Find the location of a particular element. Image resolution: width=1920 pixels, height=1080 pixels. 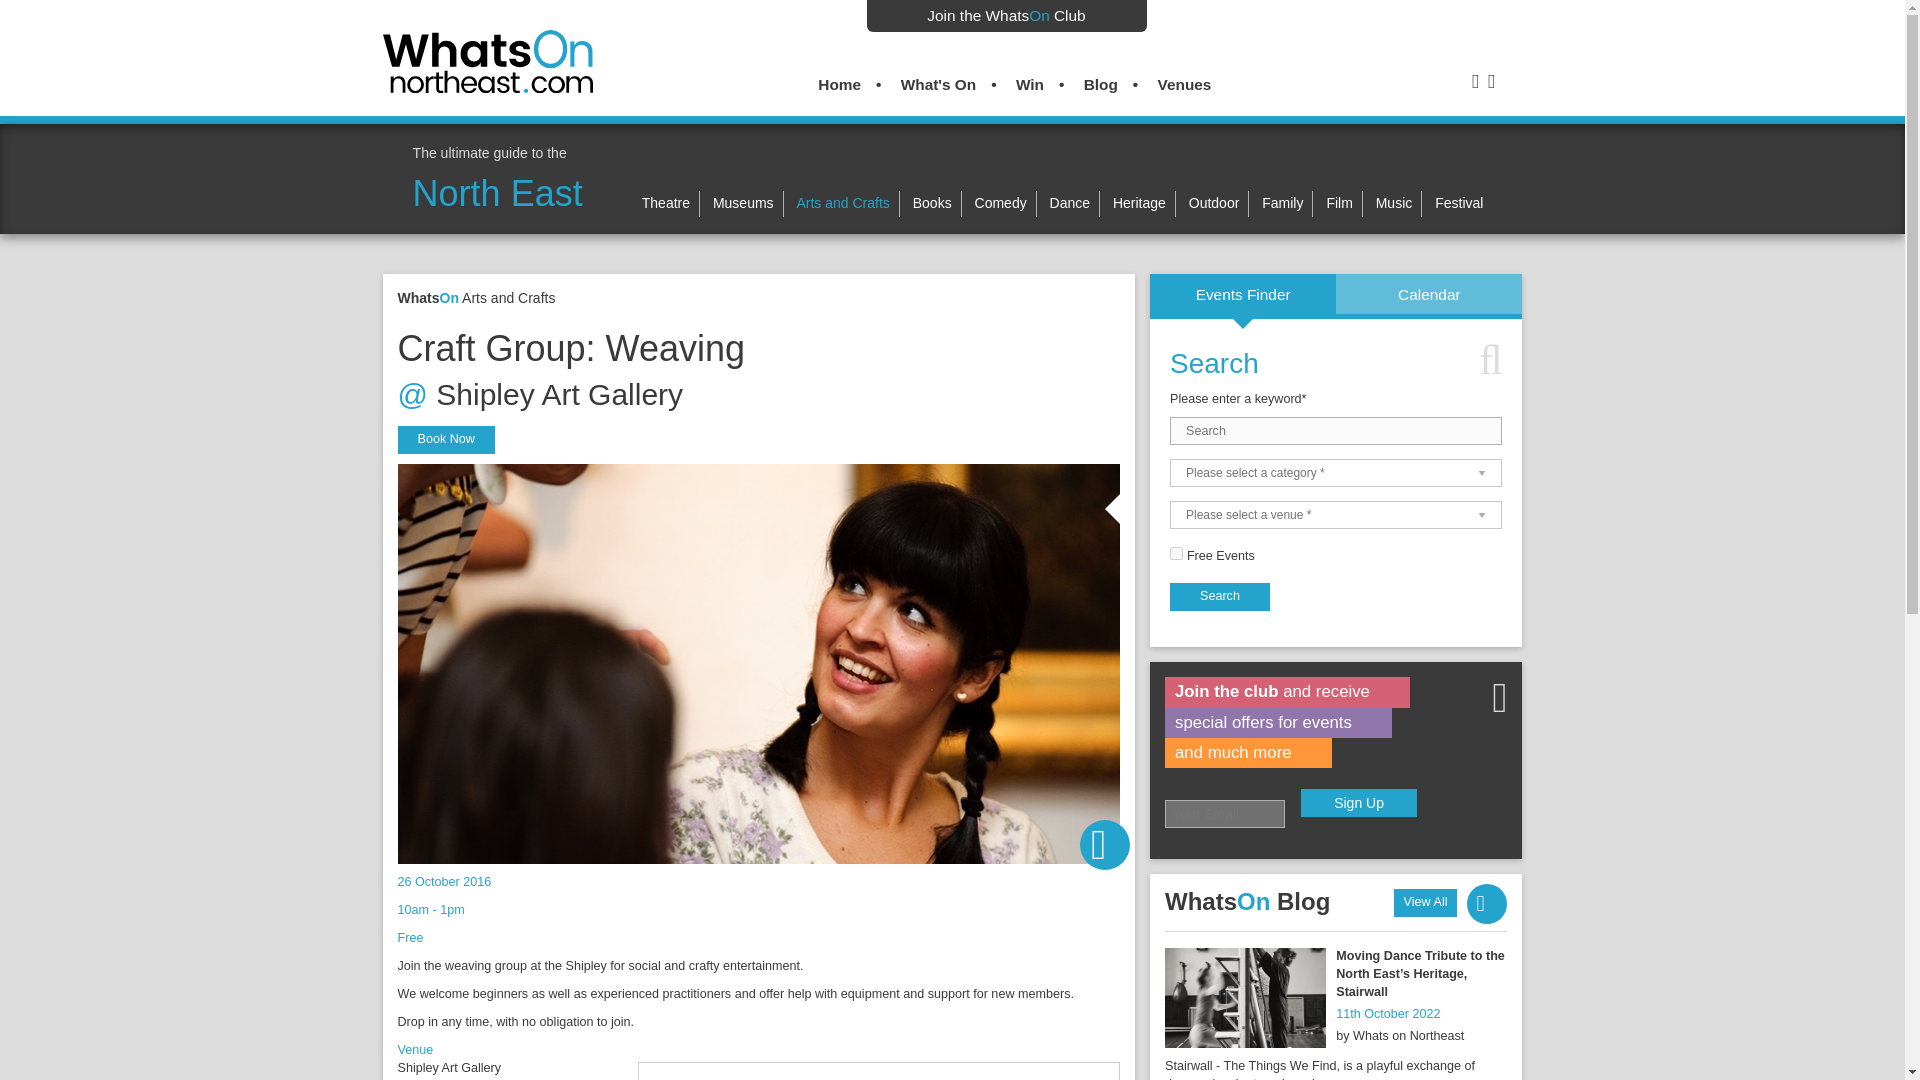

Venue is located at coordinates (1335, 515).